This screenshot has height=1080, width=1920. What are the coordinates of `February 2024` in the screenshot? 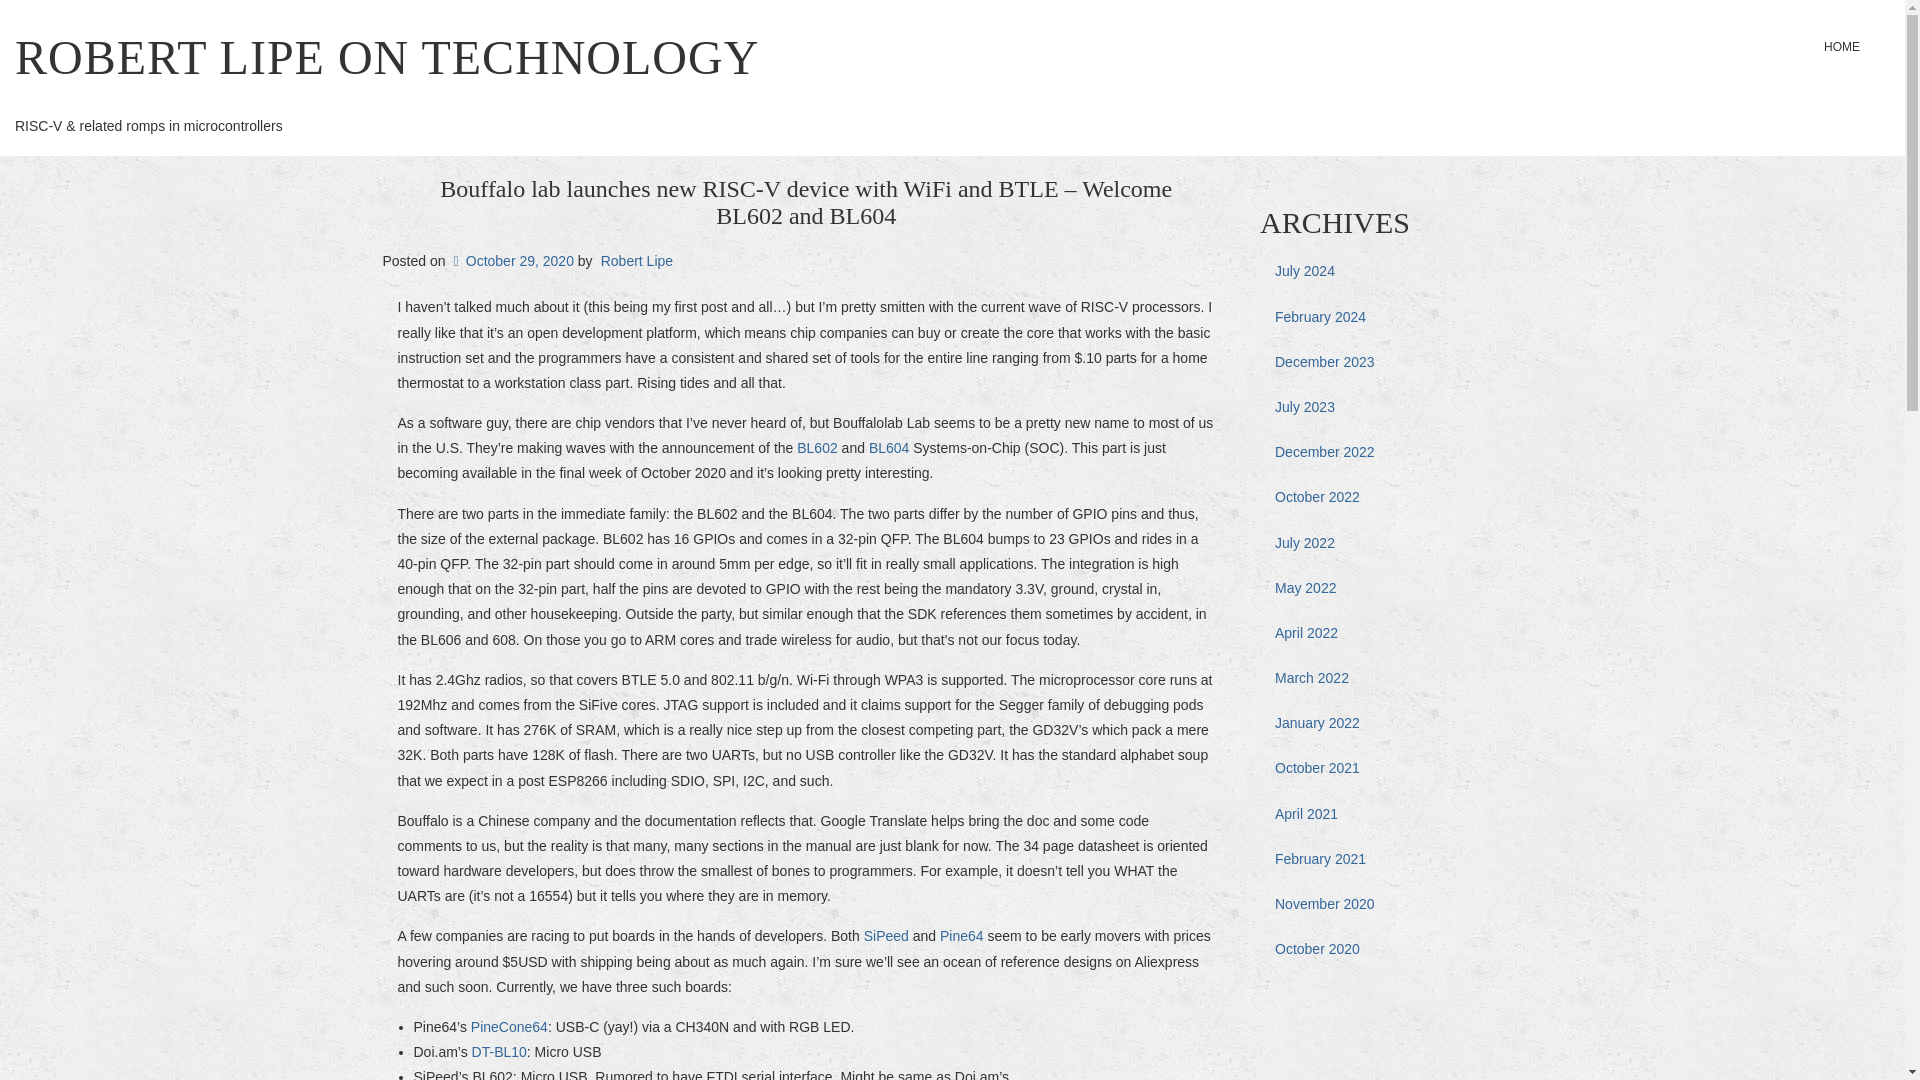 It's located at (1390, 317).